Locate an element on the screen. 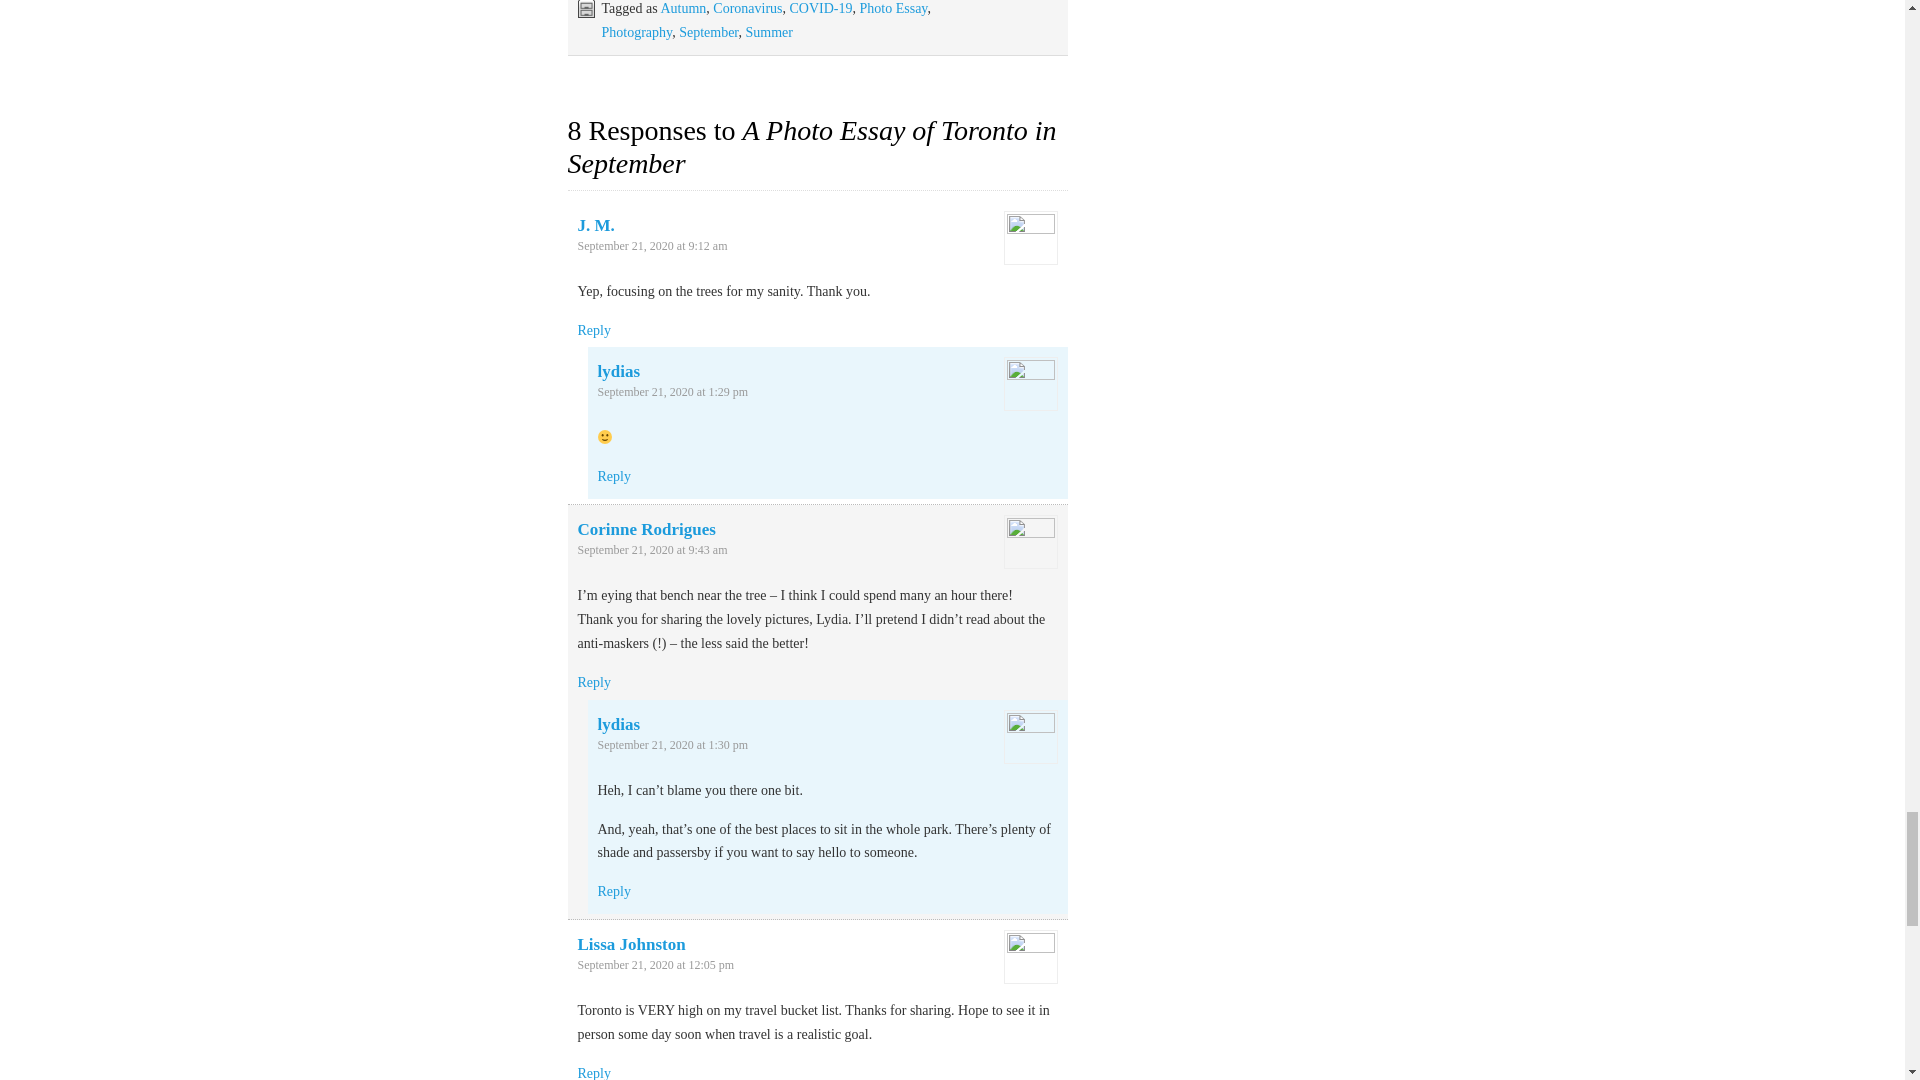  Corinne Rodrigues is located at coordinates (646, 528).